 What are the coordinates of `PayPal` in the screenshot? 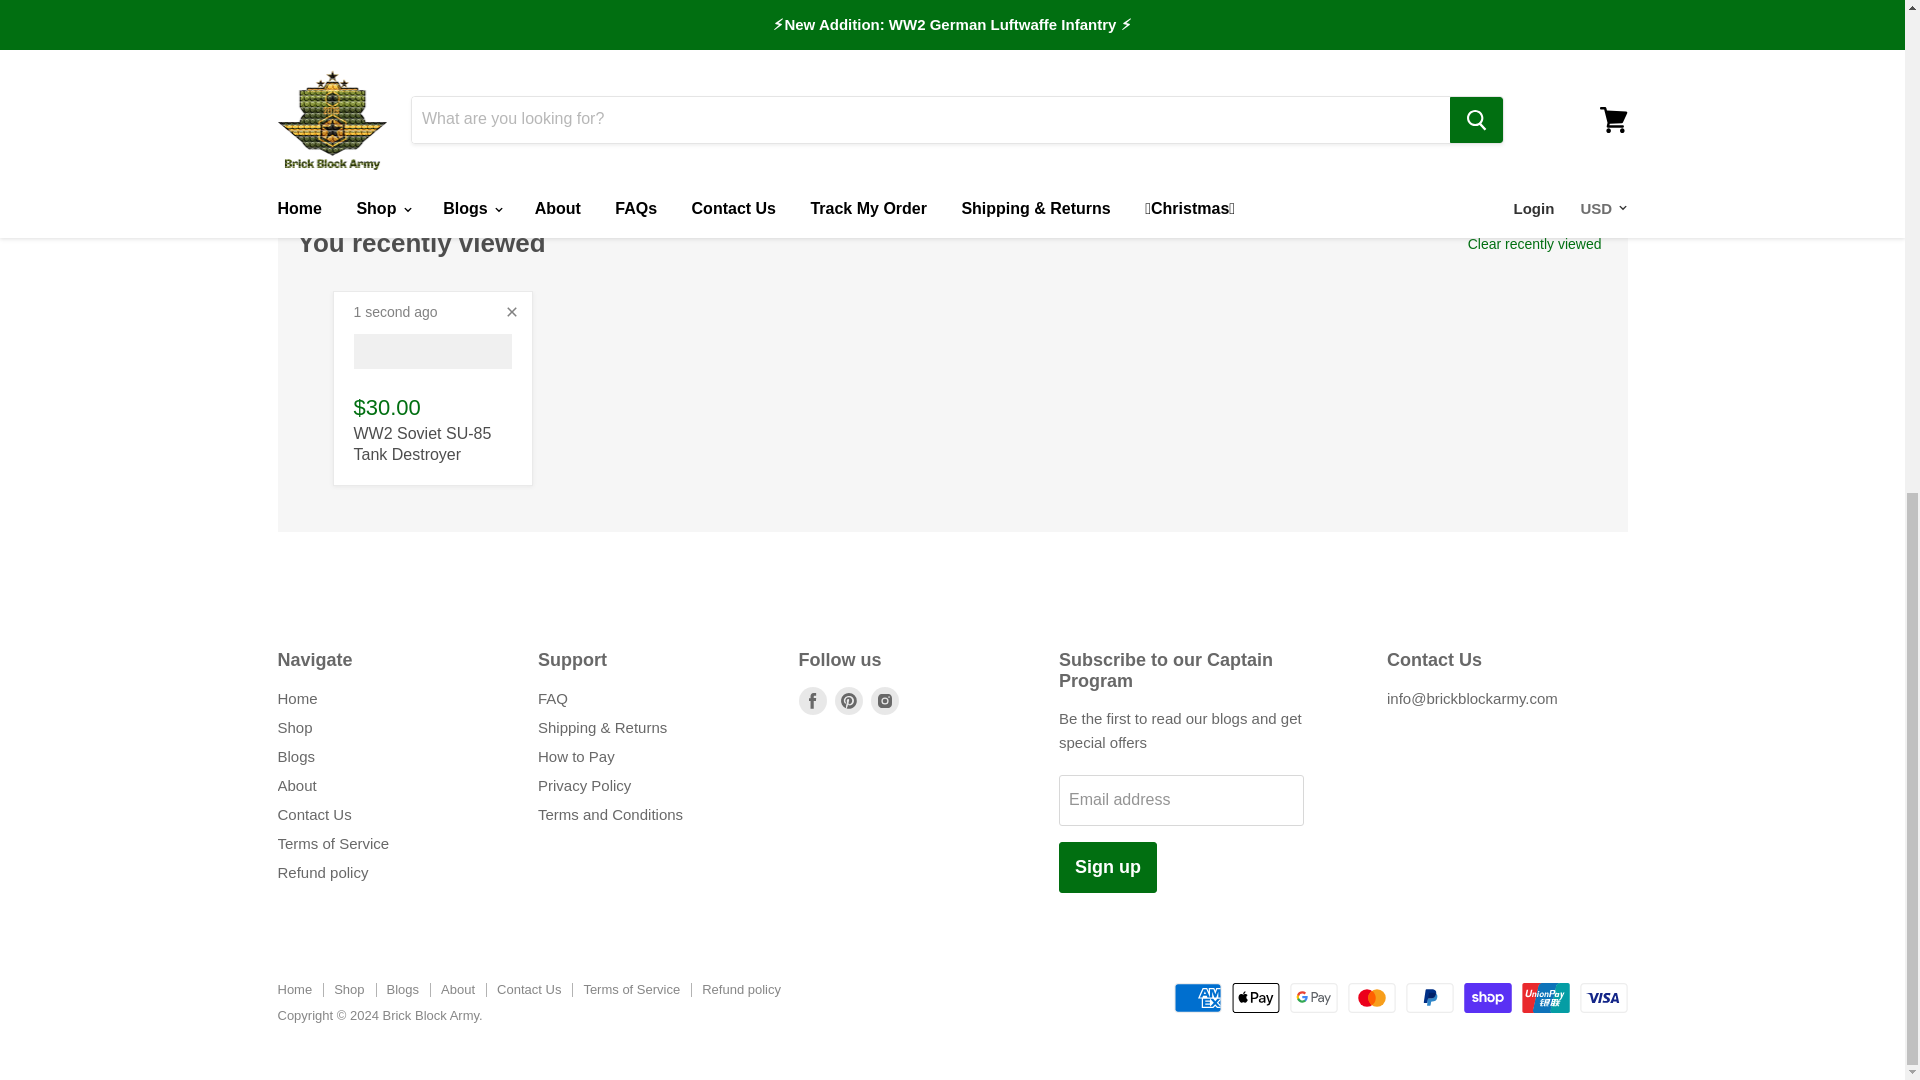 It's located at (1429, 998).